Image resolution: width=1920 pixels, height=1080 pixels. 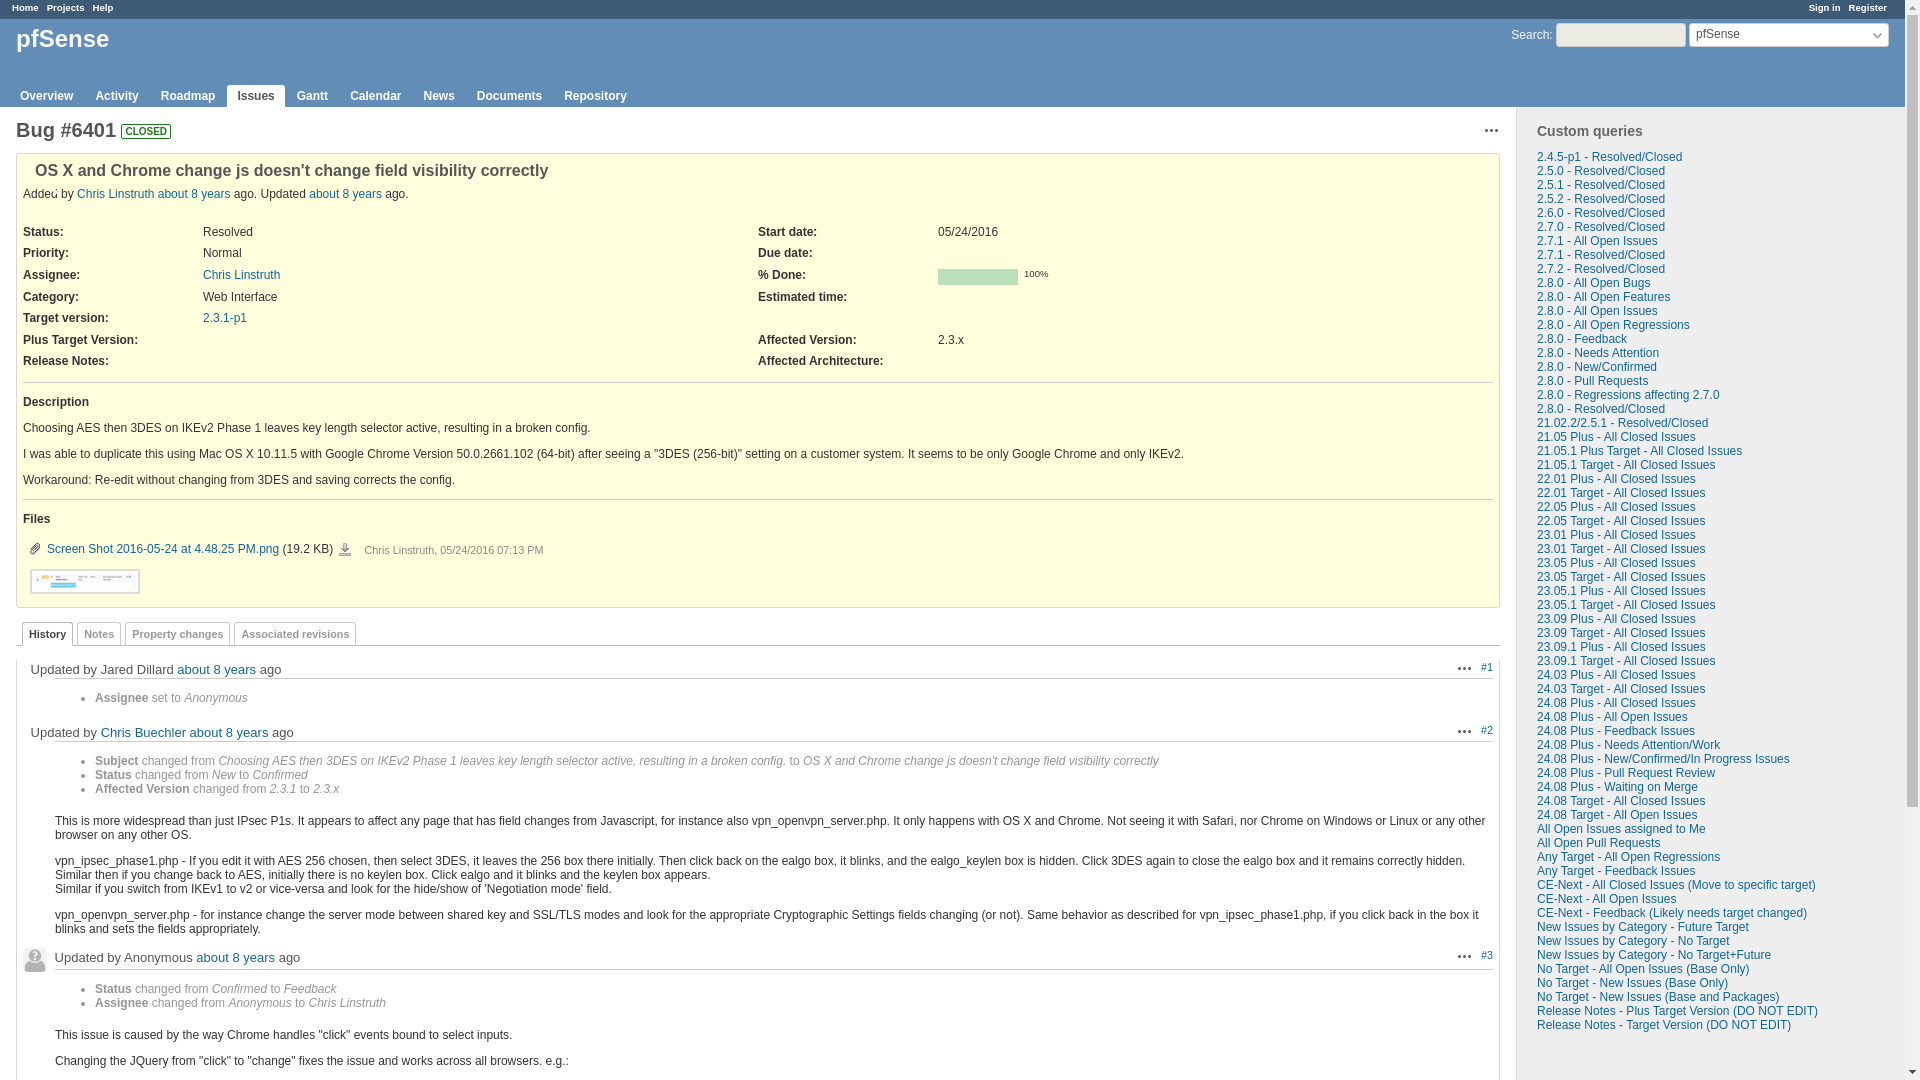 I want to click on 2.7.1 - All Open Issues, so click(x=1598, y=241).